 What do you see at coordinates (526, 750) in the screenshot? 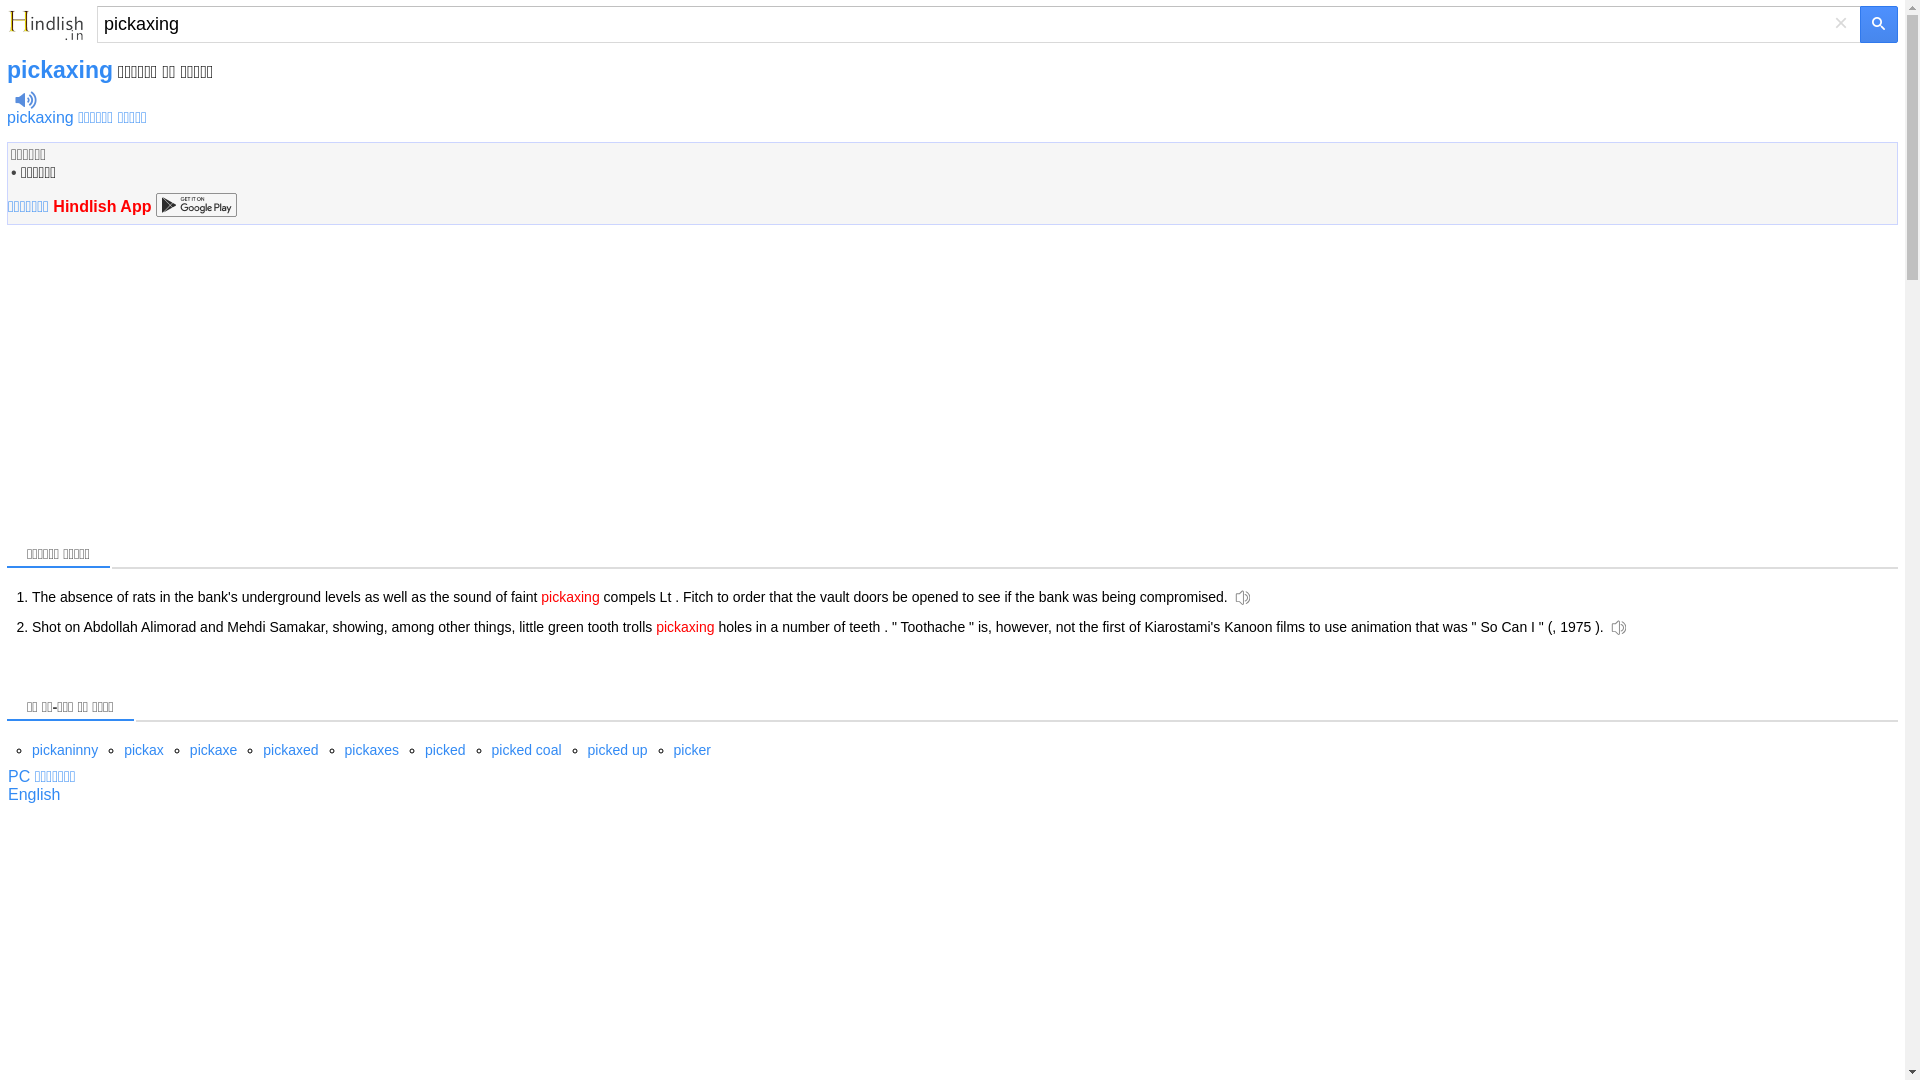
I see `picked coal` at bounding box center [526, 750].